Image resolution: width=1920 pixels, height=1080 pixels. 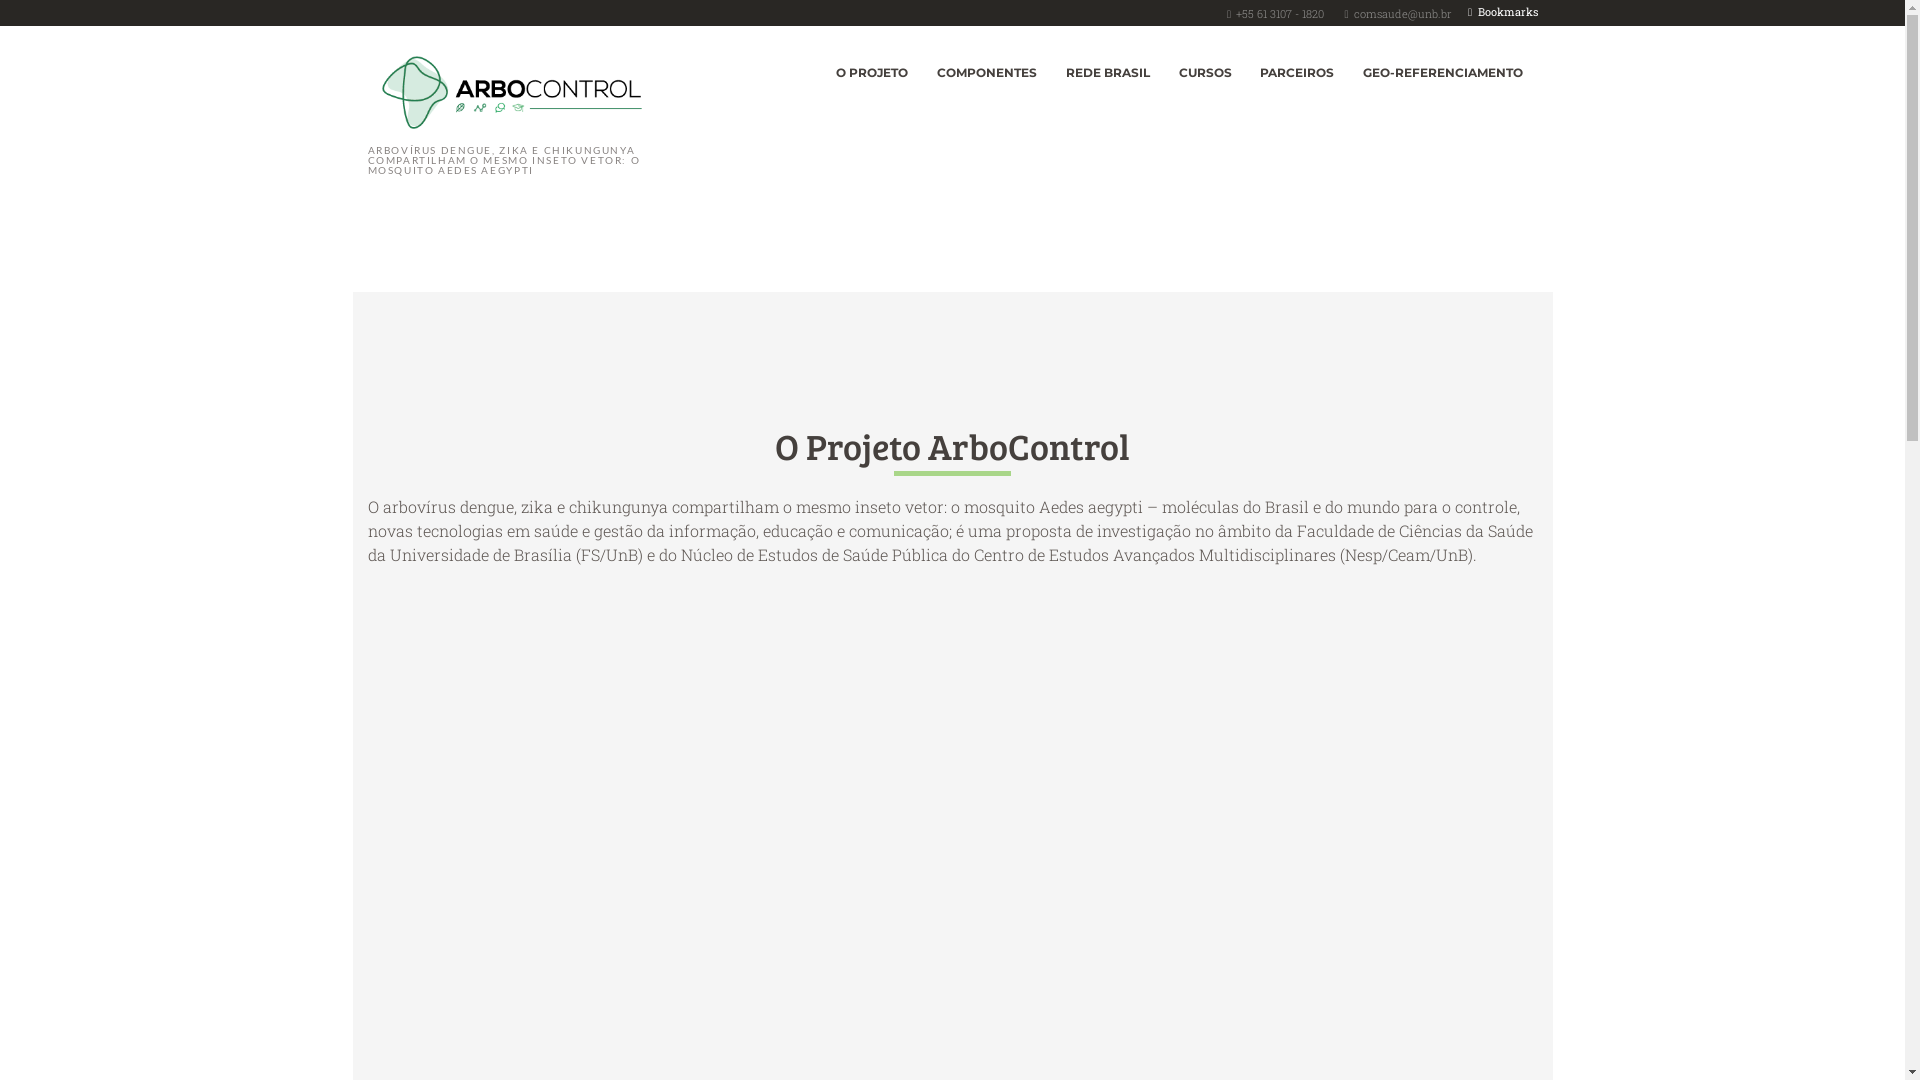 What do you see at coordinates (1205, 74) in the screenshot?
I see `CURSOS` at bounding box center [1205, 74].